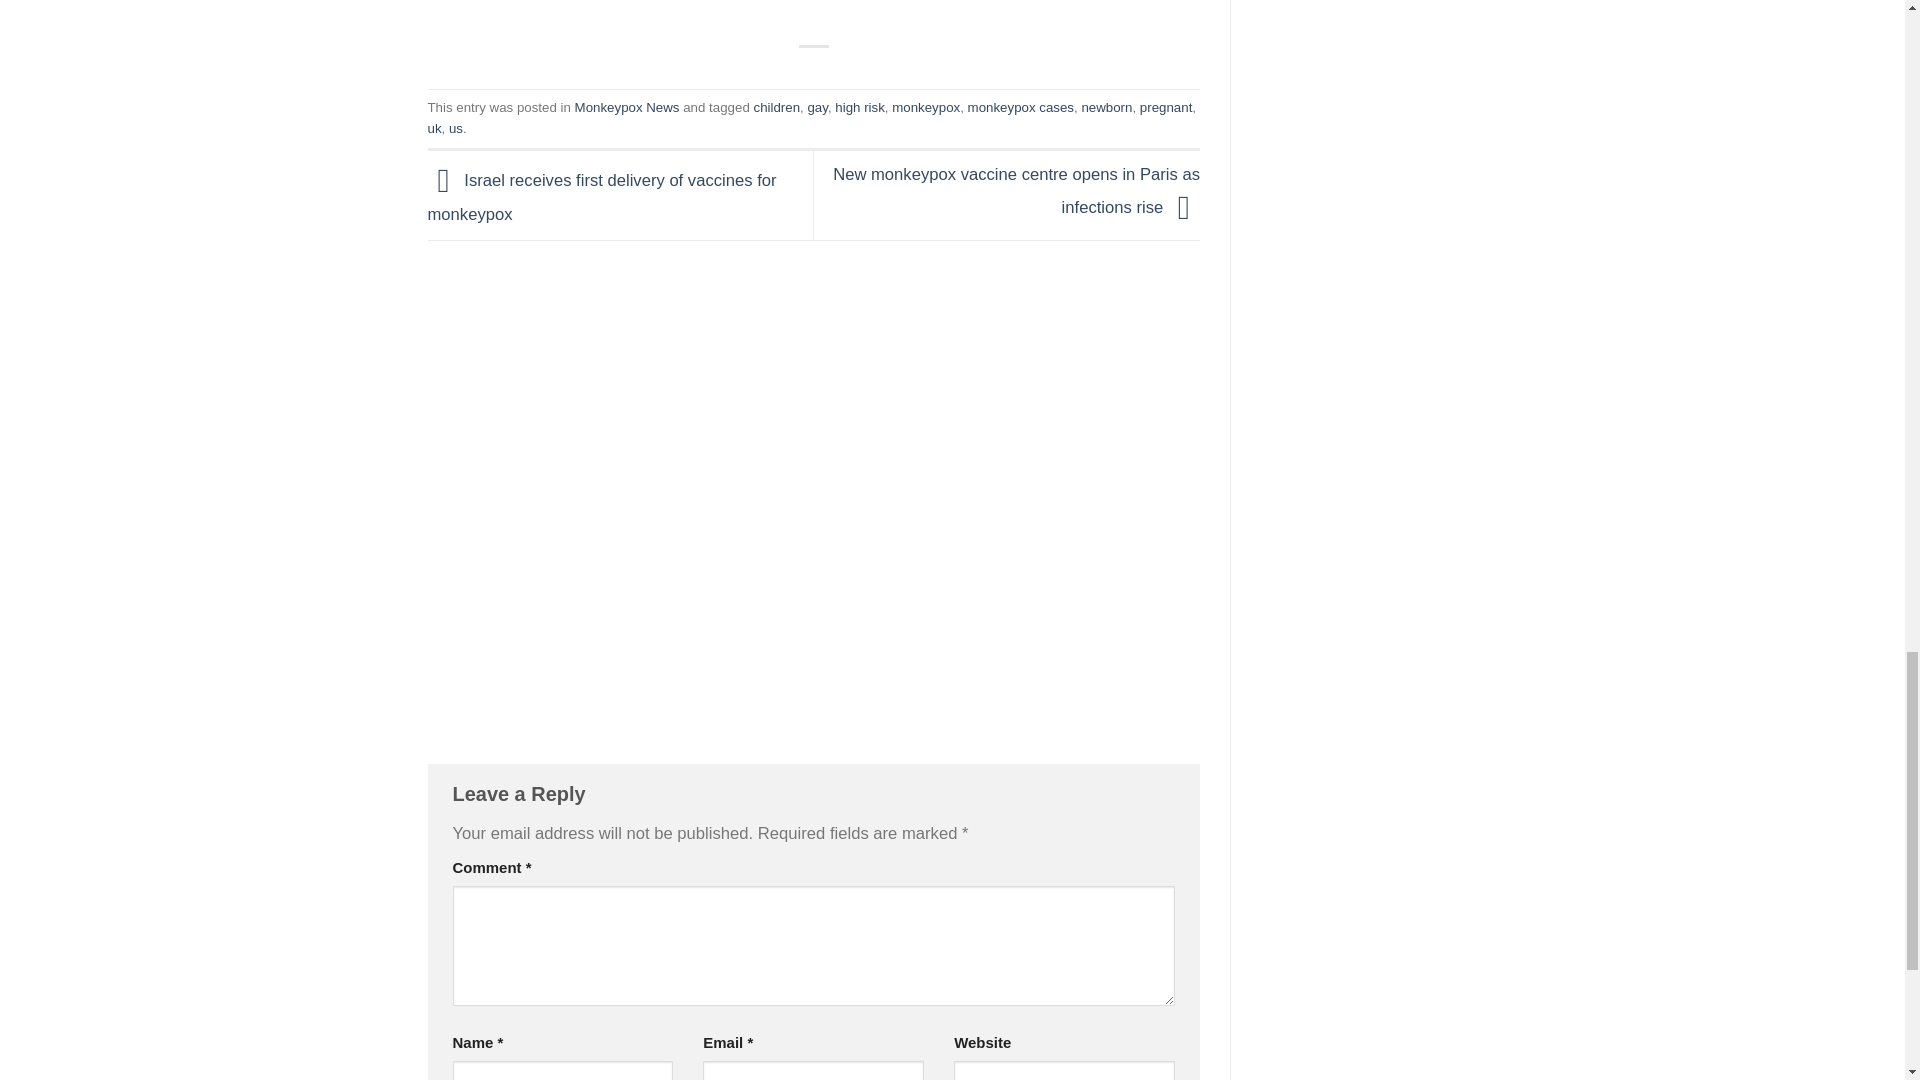 The height and width of the screenshot is (1080, 1920). Describe the element at coordinates (860, 107) in the screenshot. I see `high risk` at that location.